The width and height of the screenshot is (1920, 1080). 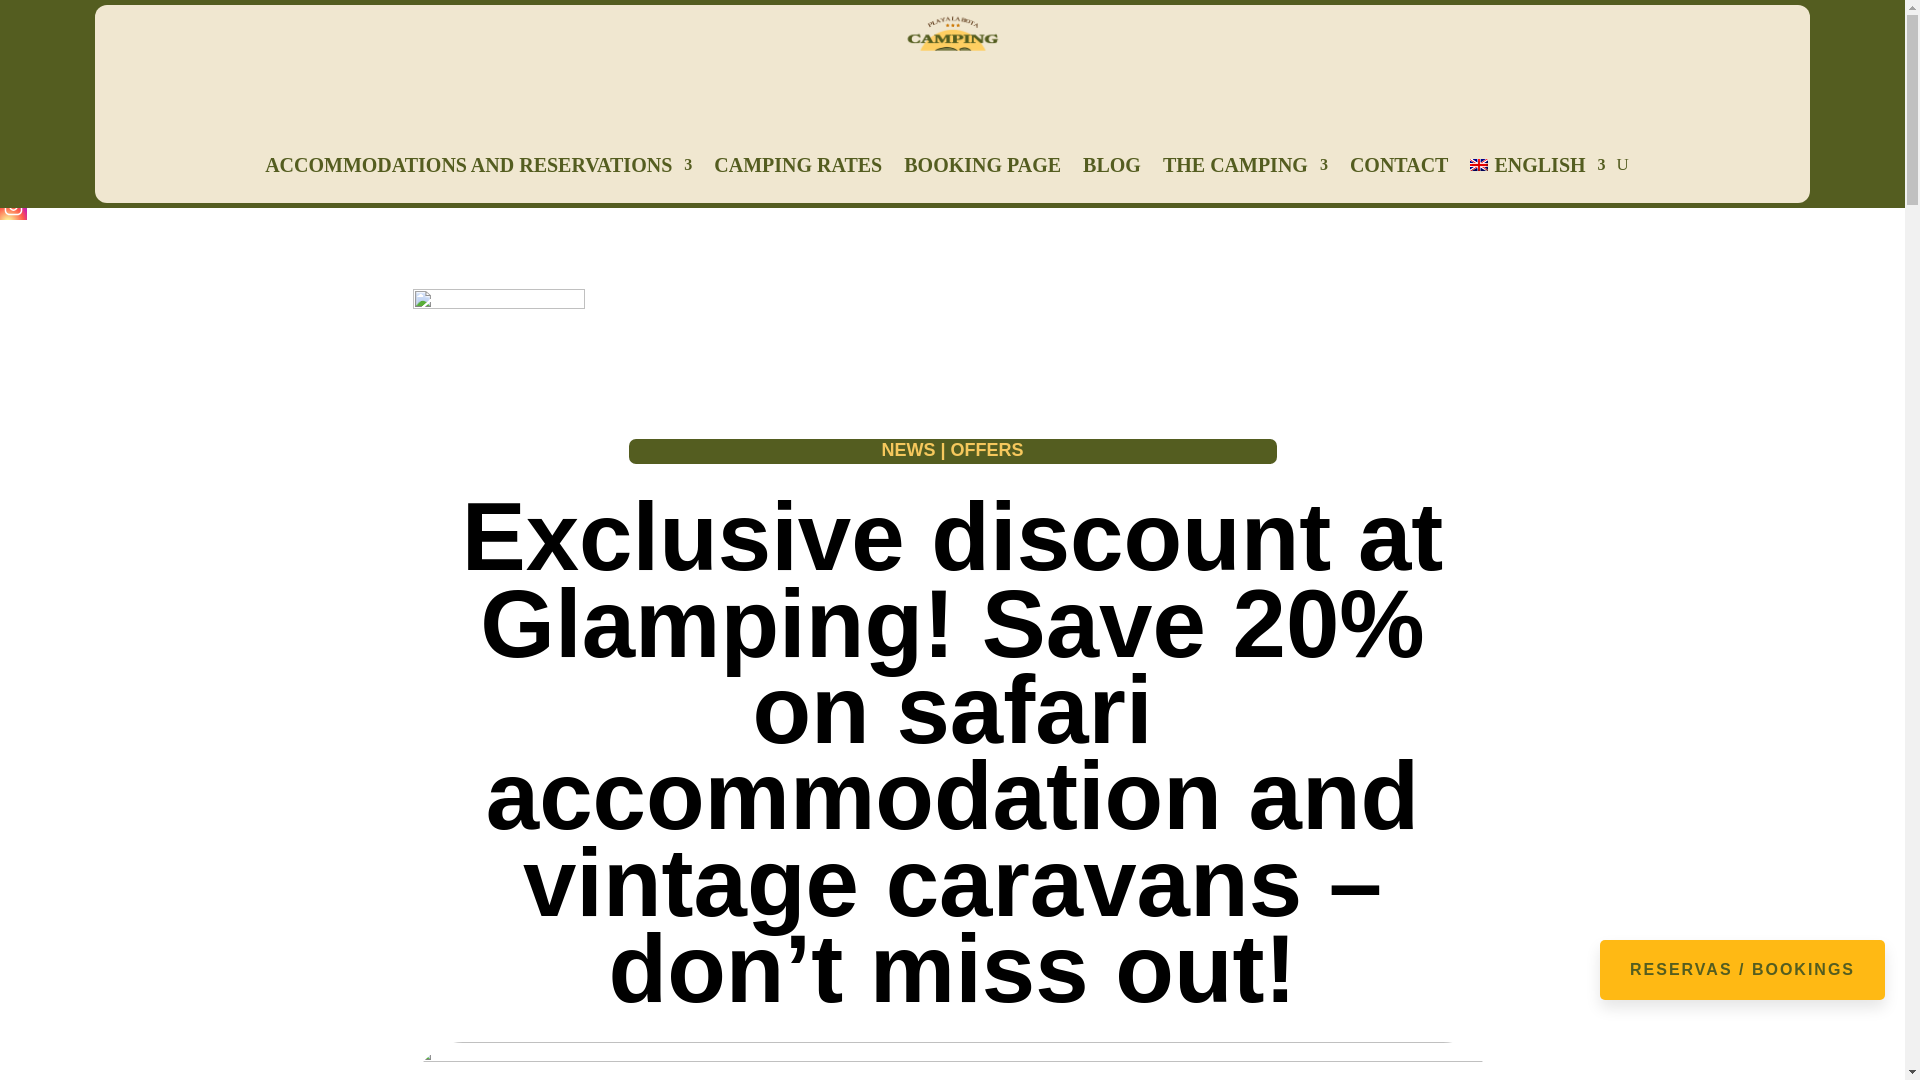 What do you see at coordinates (952, 1061) in the screenshot?
I see `Oferta20Glamping` at bounding box center [952, 1061].